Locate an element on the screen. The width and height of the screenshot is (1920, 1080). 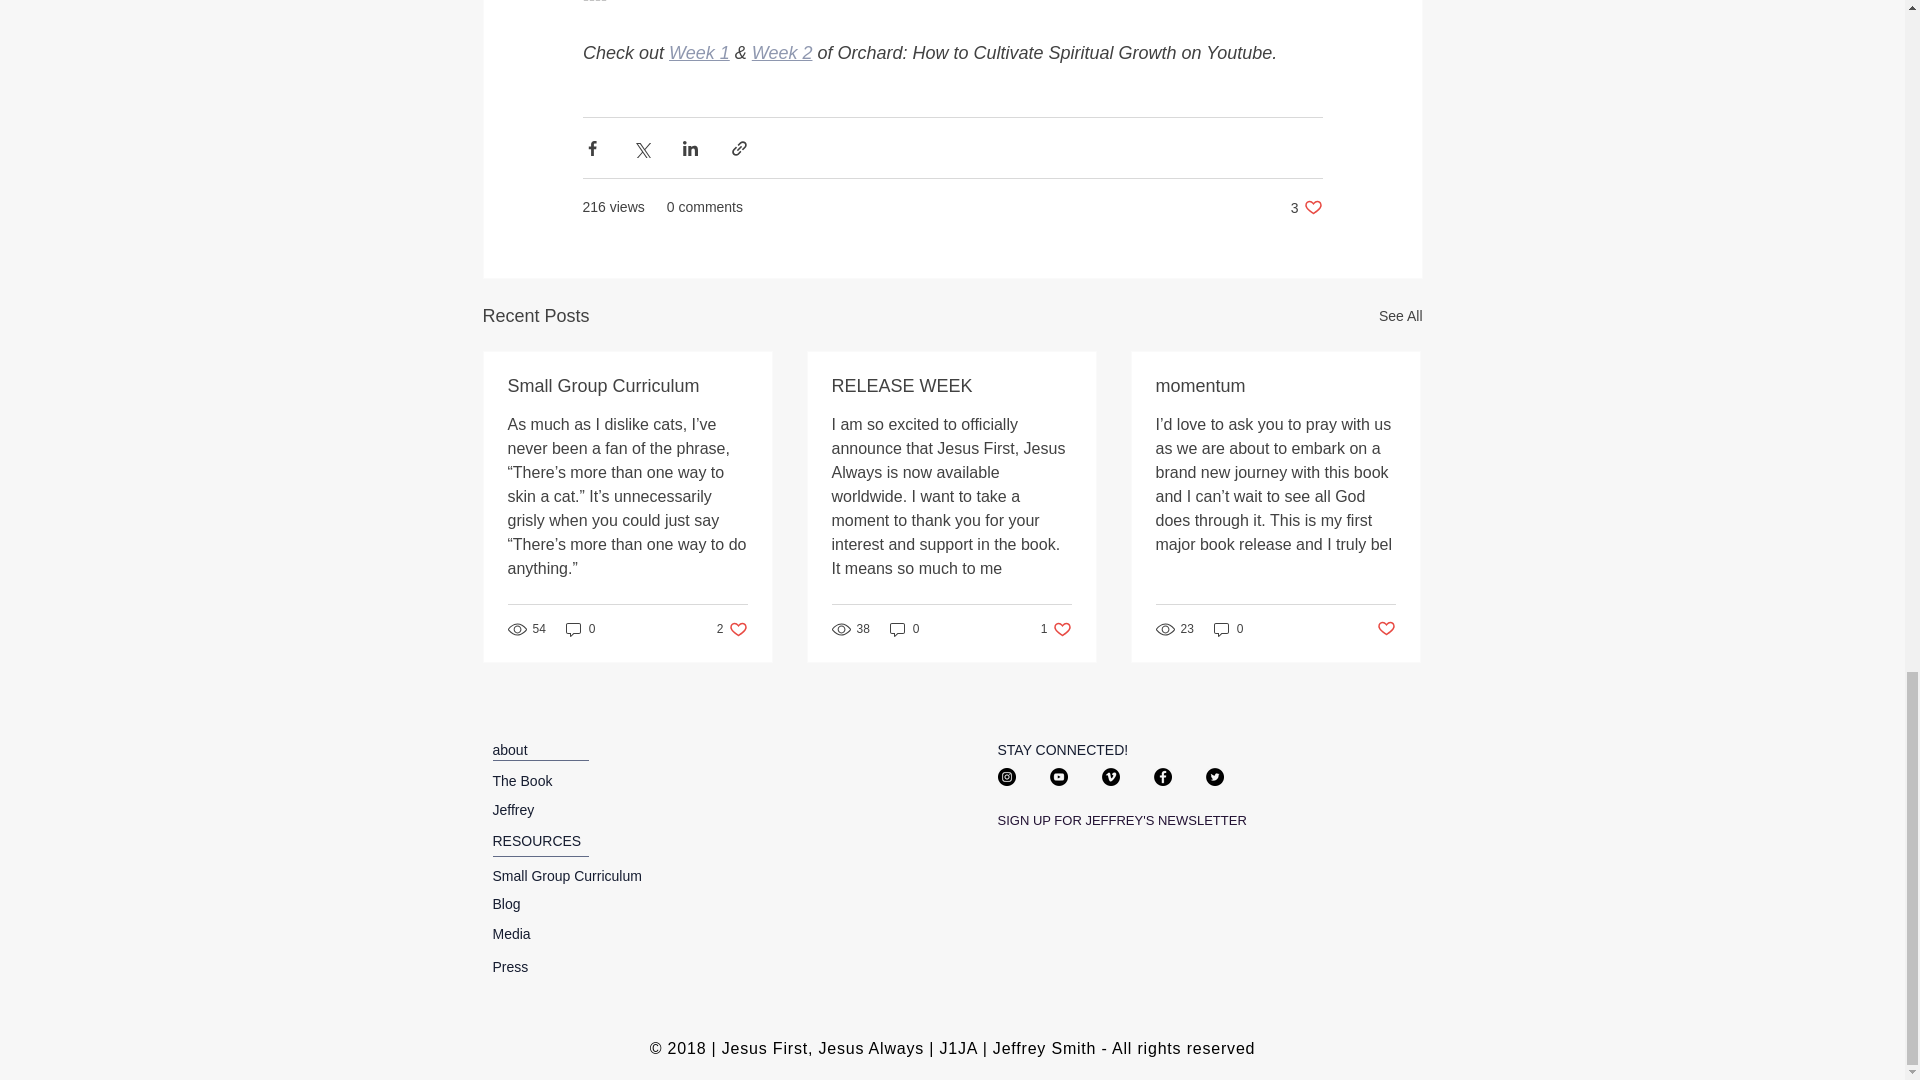
See All is located at coordinates (522, 781).